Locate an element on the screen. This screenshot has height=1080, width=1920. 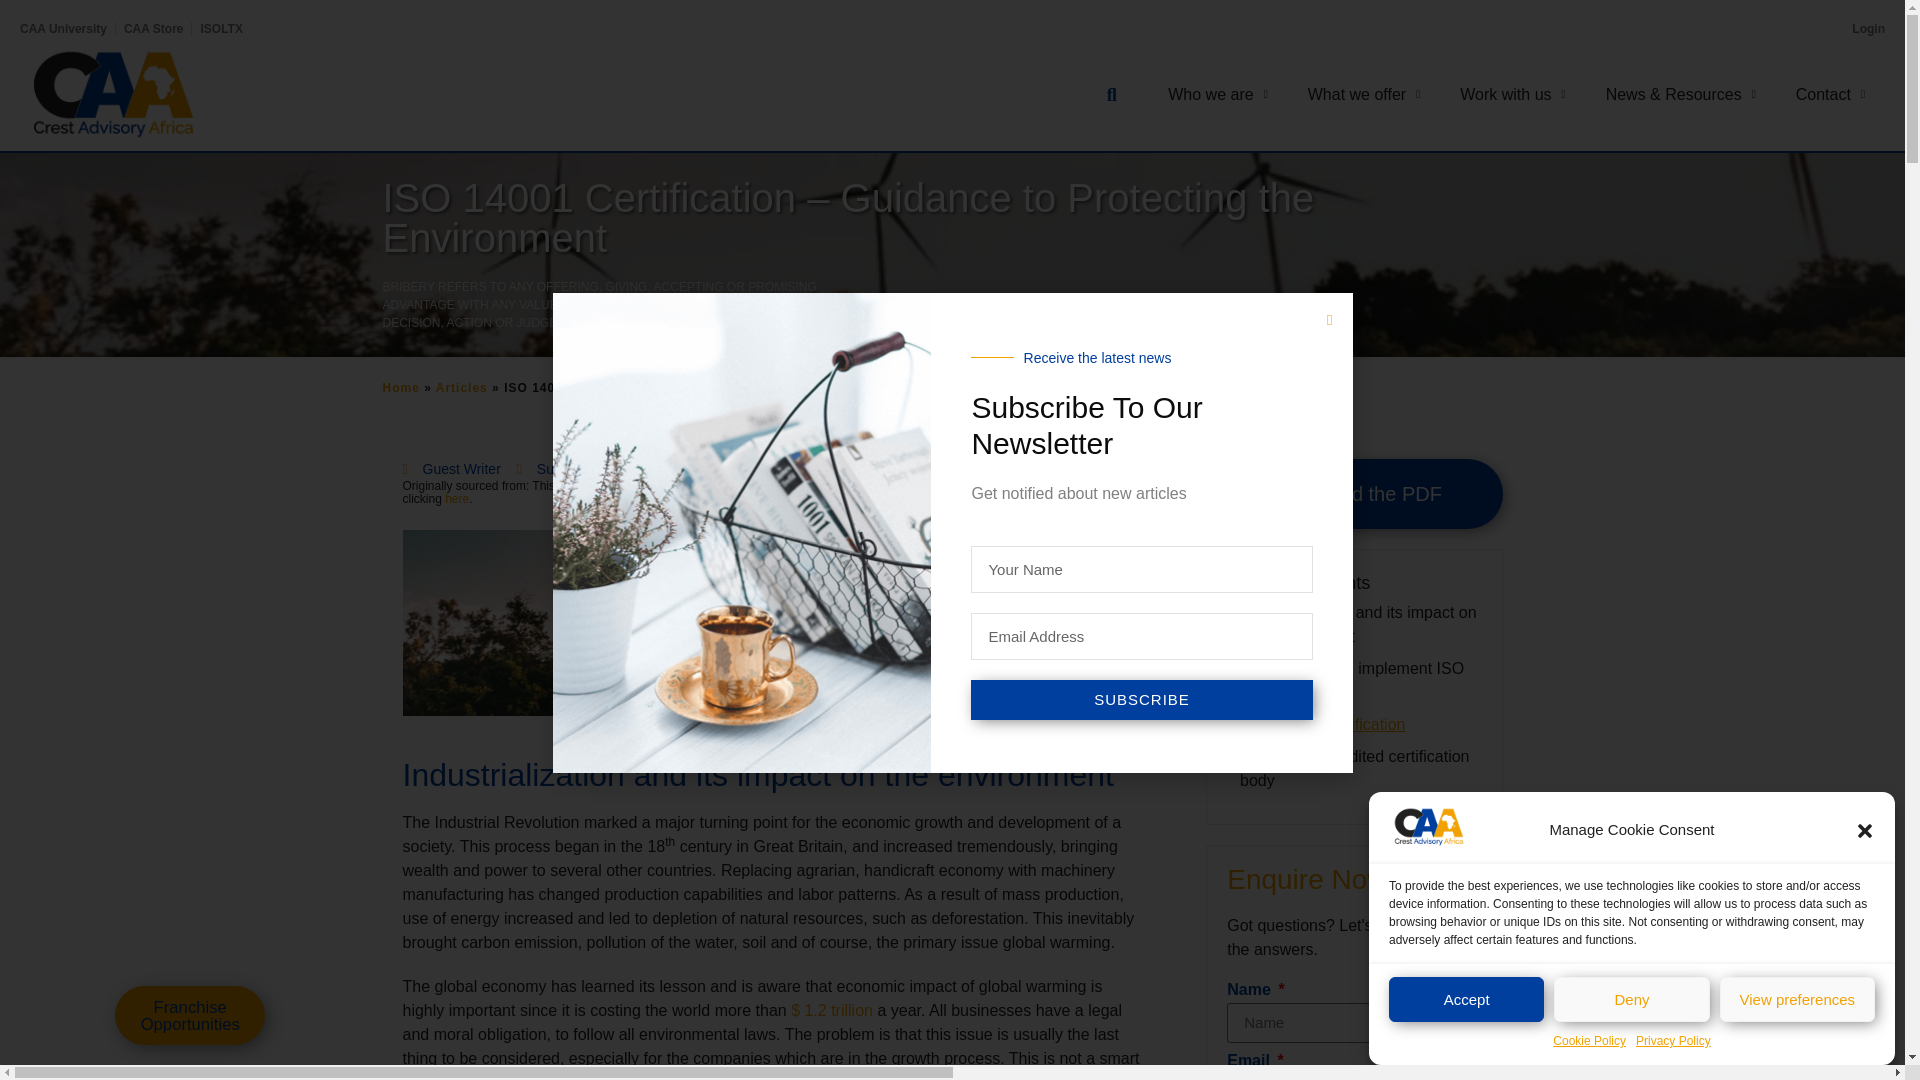
Who we are is located at coordinates (1217, 94).